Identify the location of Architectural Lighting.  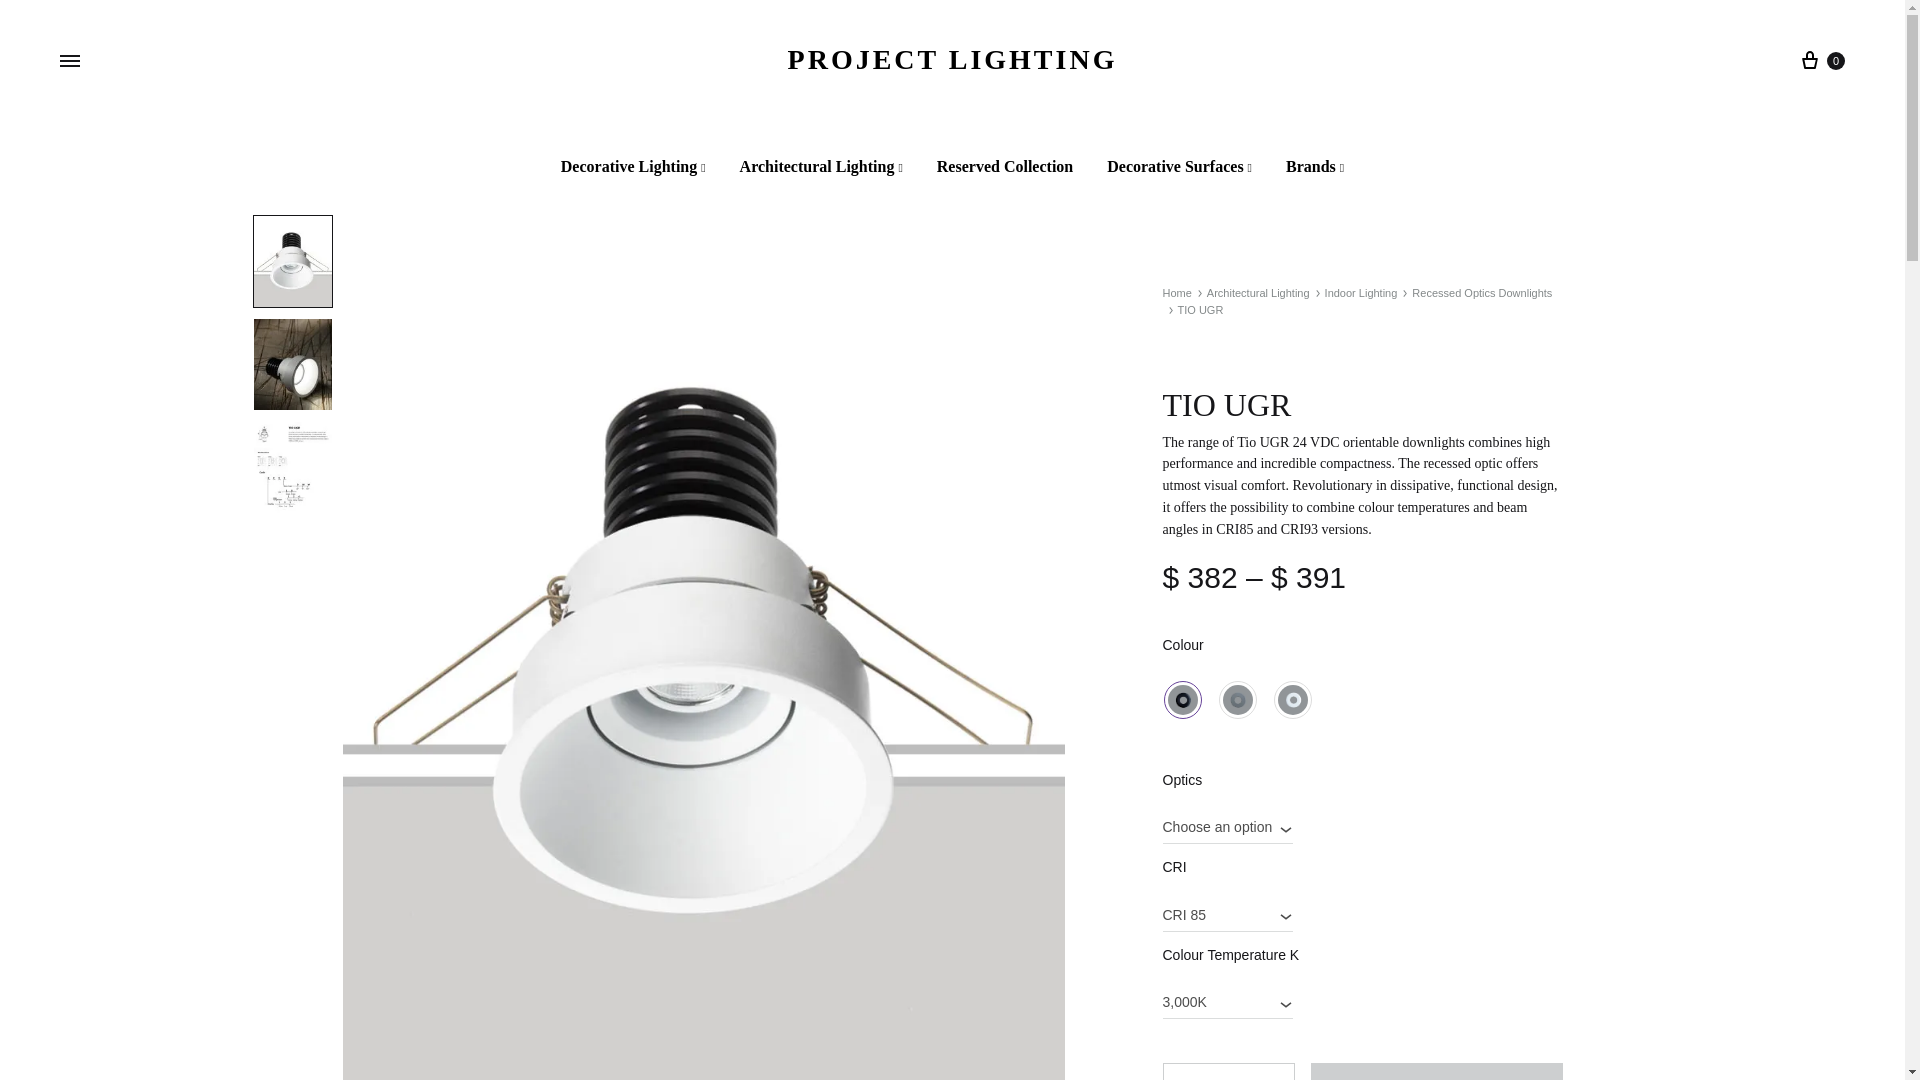
(820, 168).